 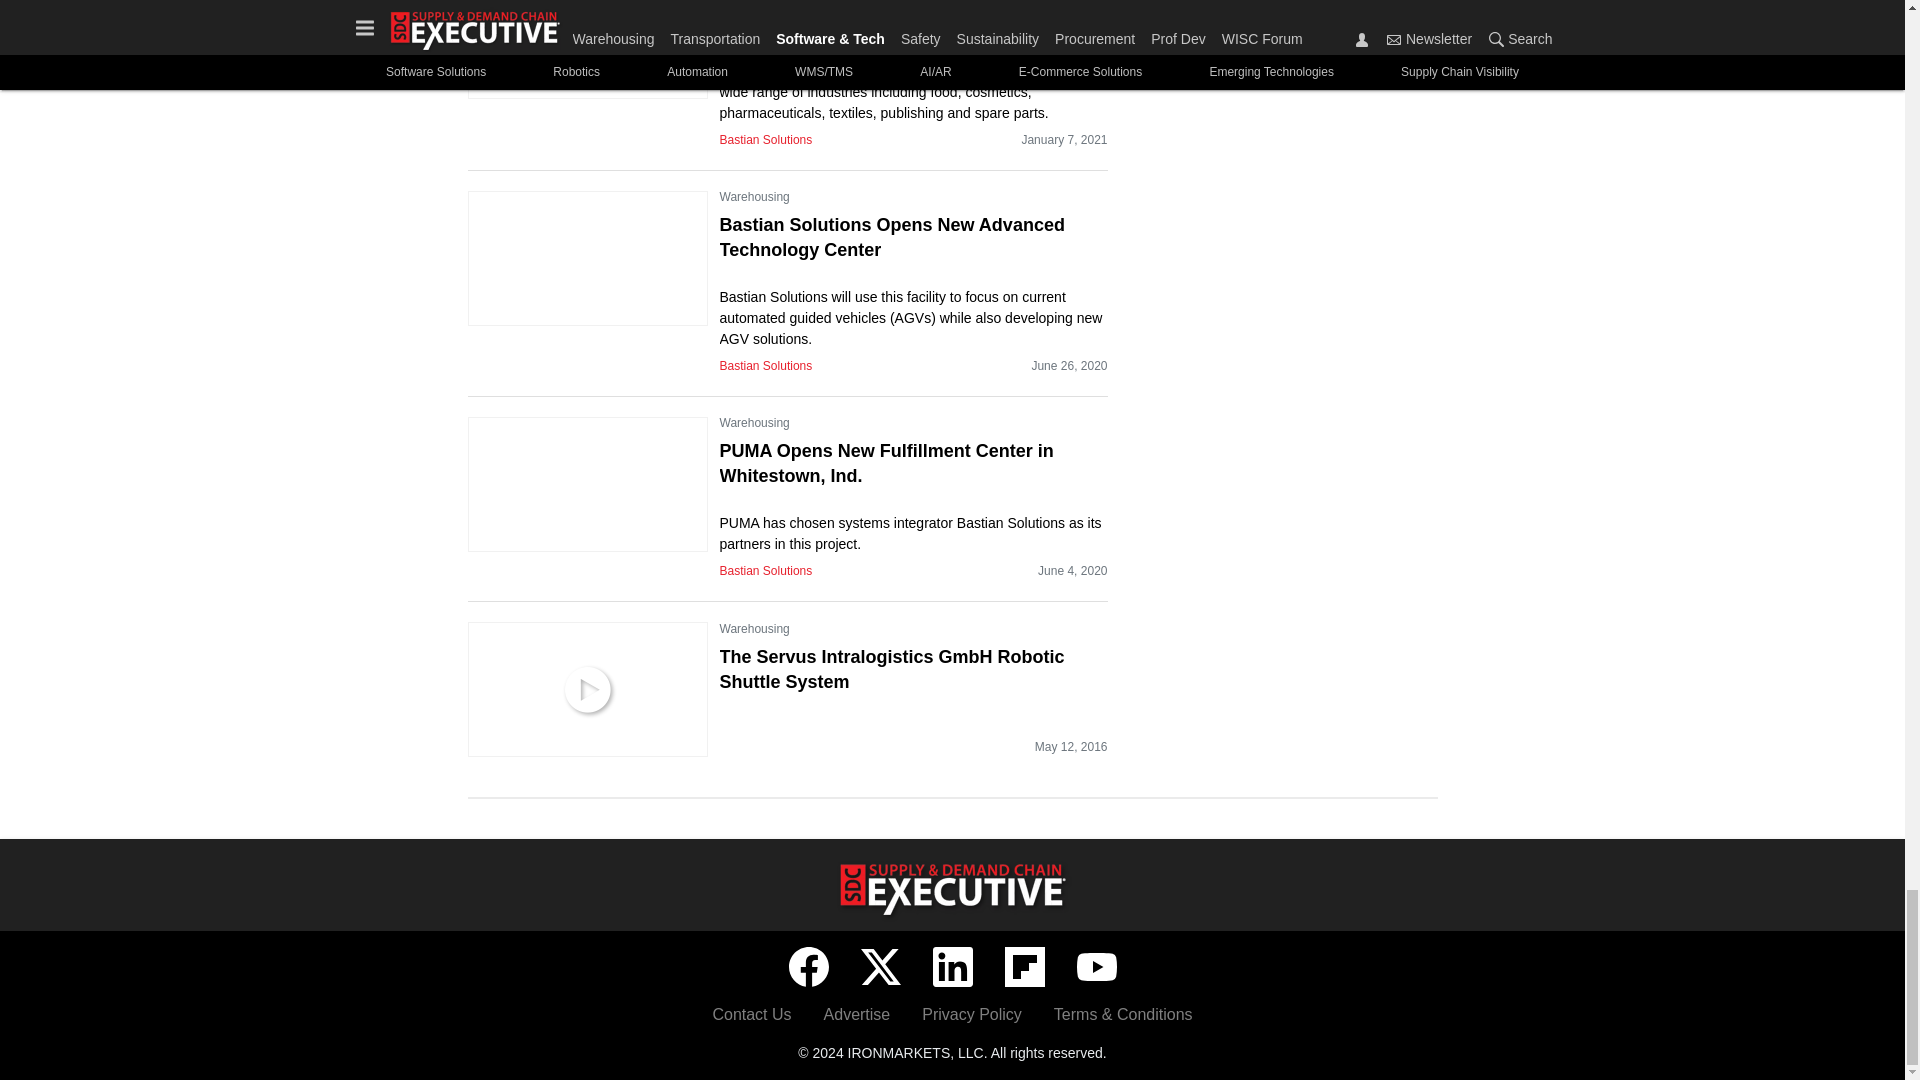 I want to click on Flipboard icon, so click(x=1024, y=967).